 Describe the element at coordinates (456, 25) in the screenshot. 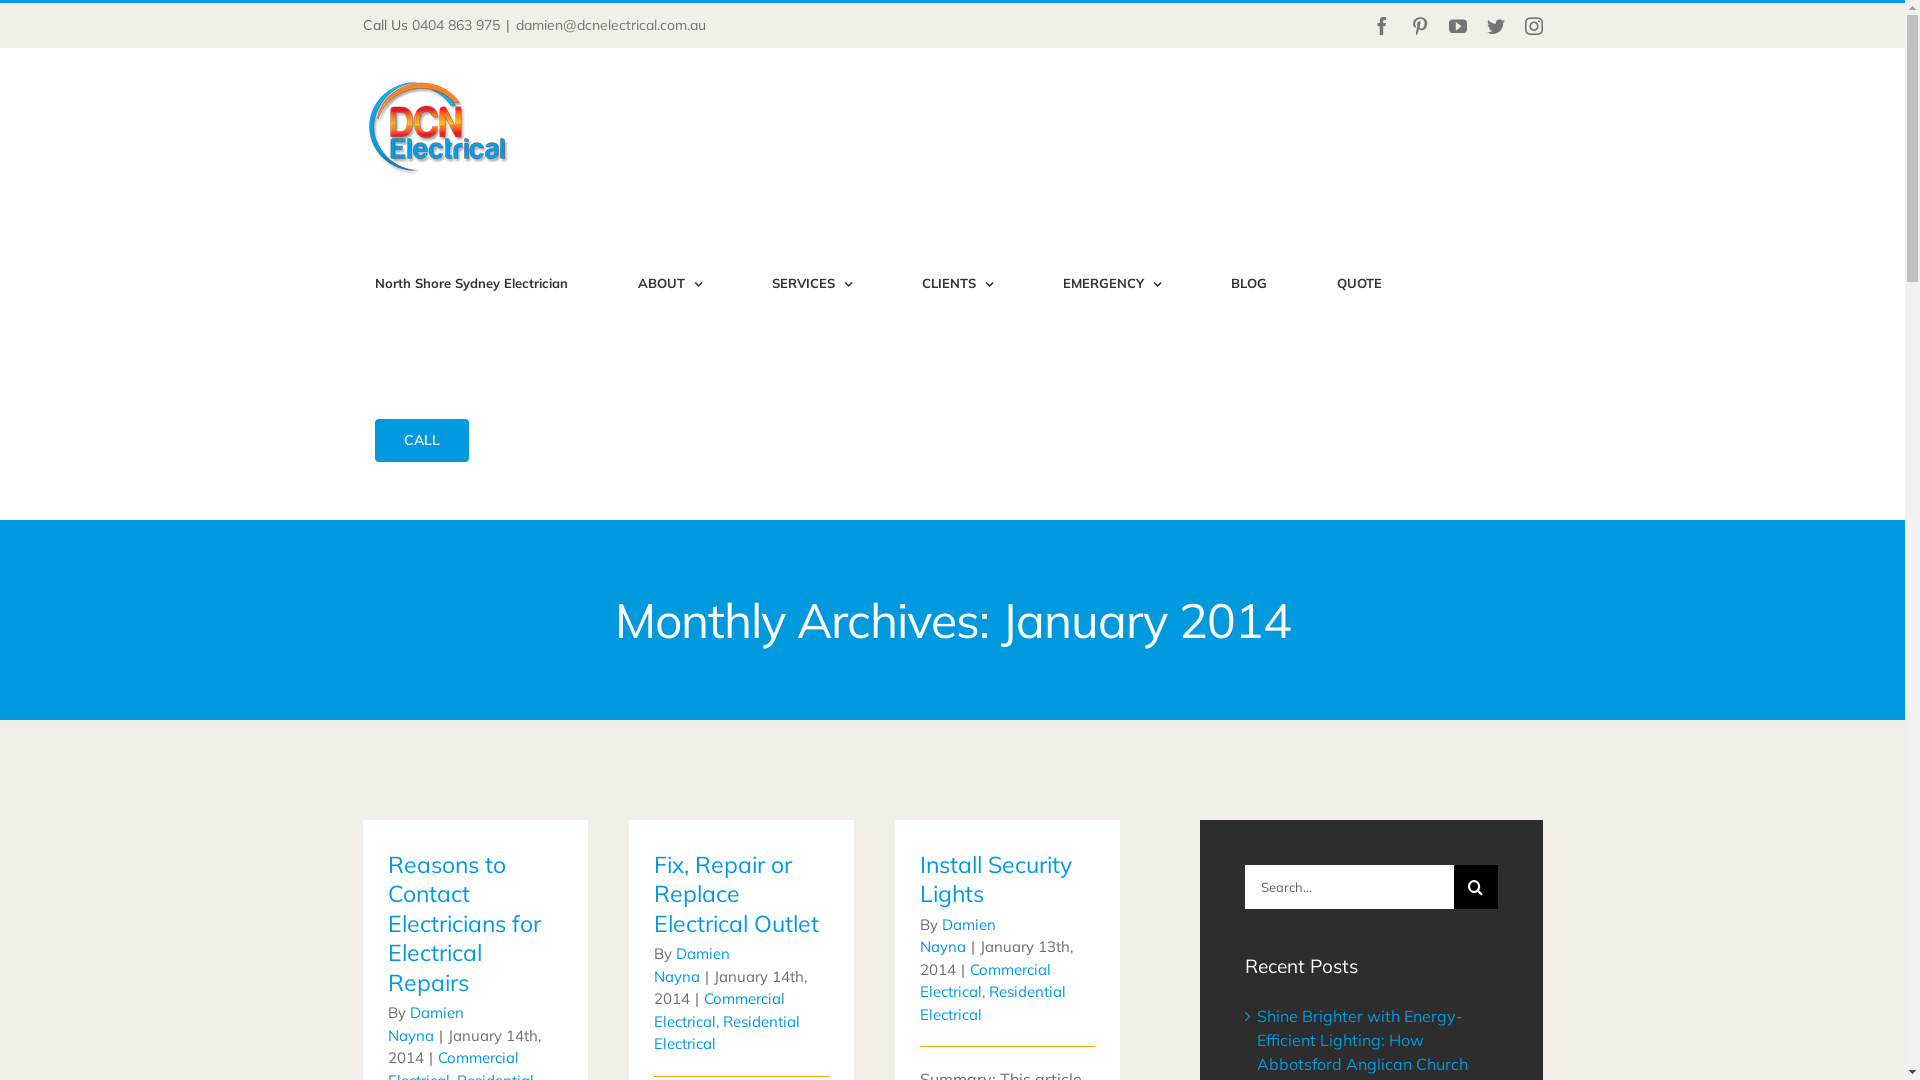

I see `0404 863 975` at that location.